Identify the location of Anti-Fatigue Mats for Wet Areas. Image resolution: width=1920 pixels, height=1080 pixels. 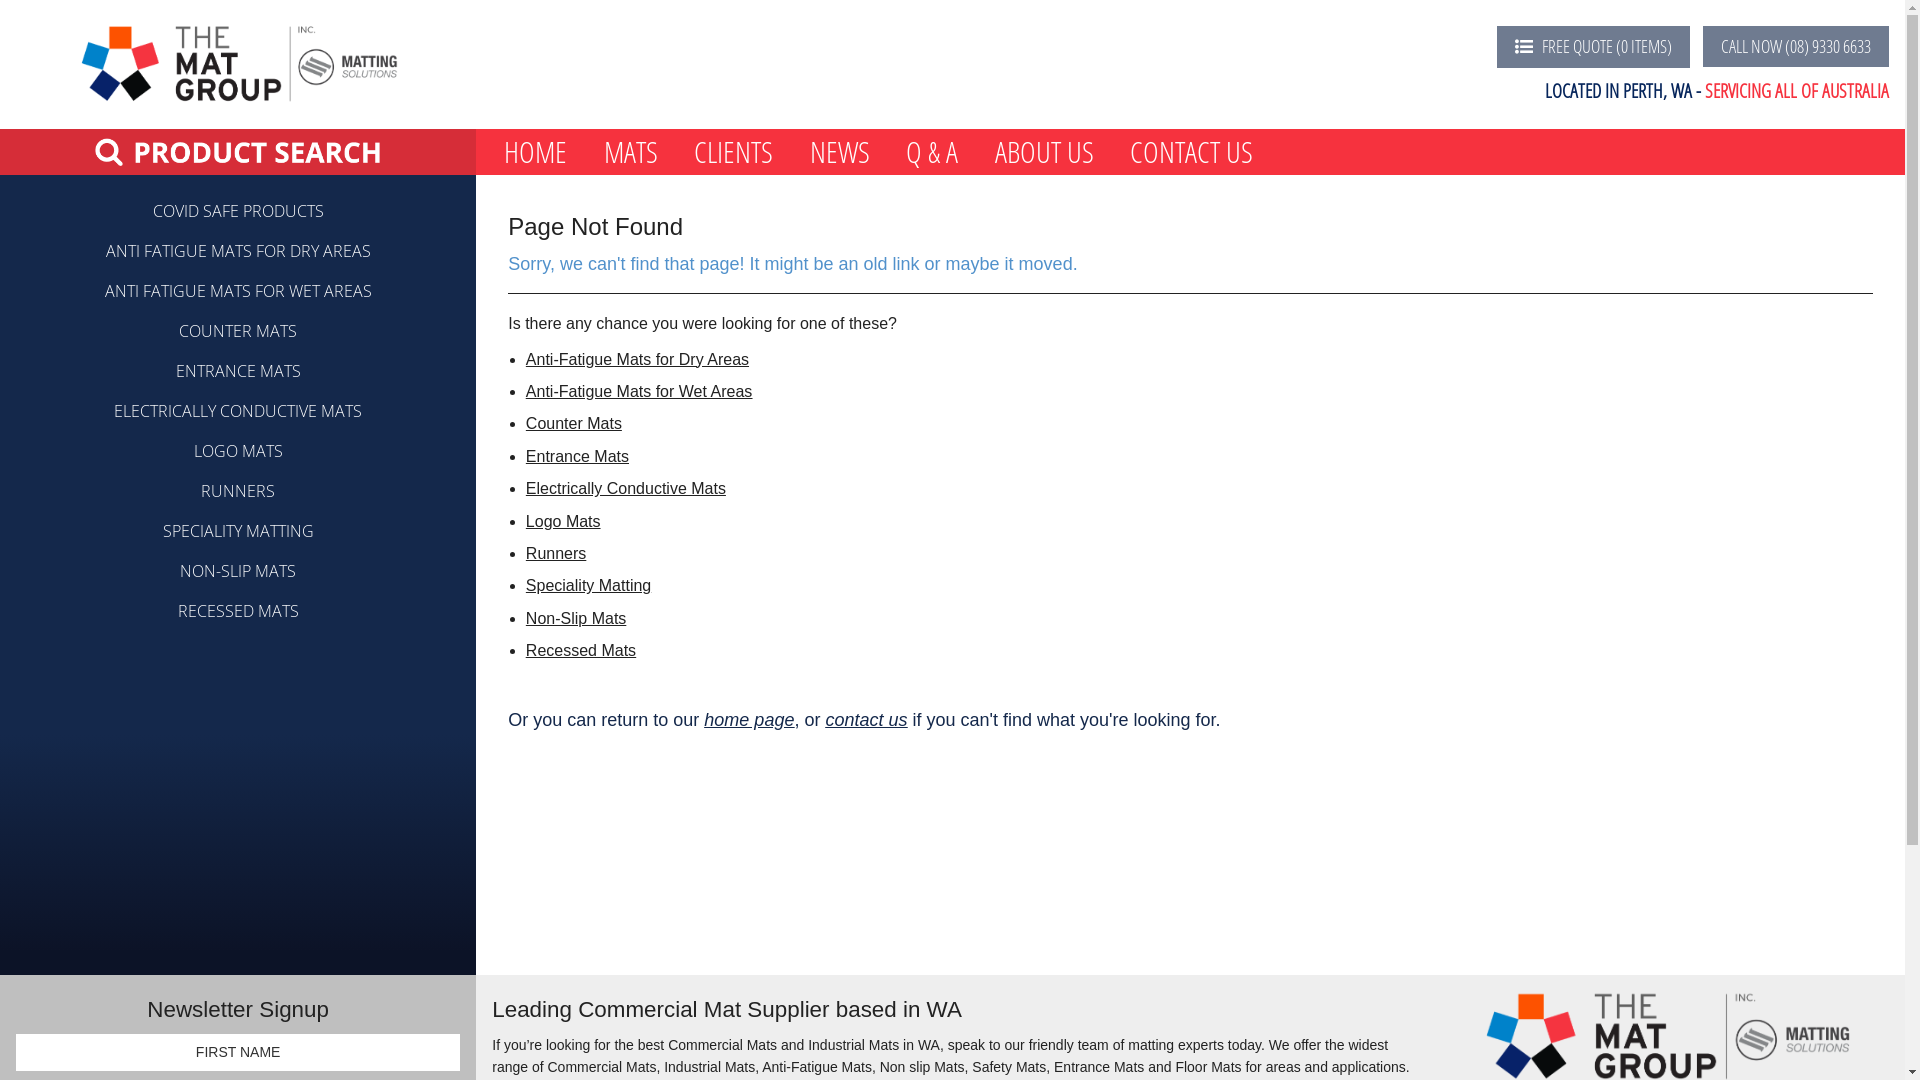
(639, 392).